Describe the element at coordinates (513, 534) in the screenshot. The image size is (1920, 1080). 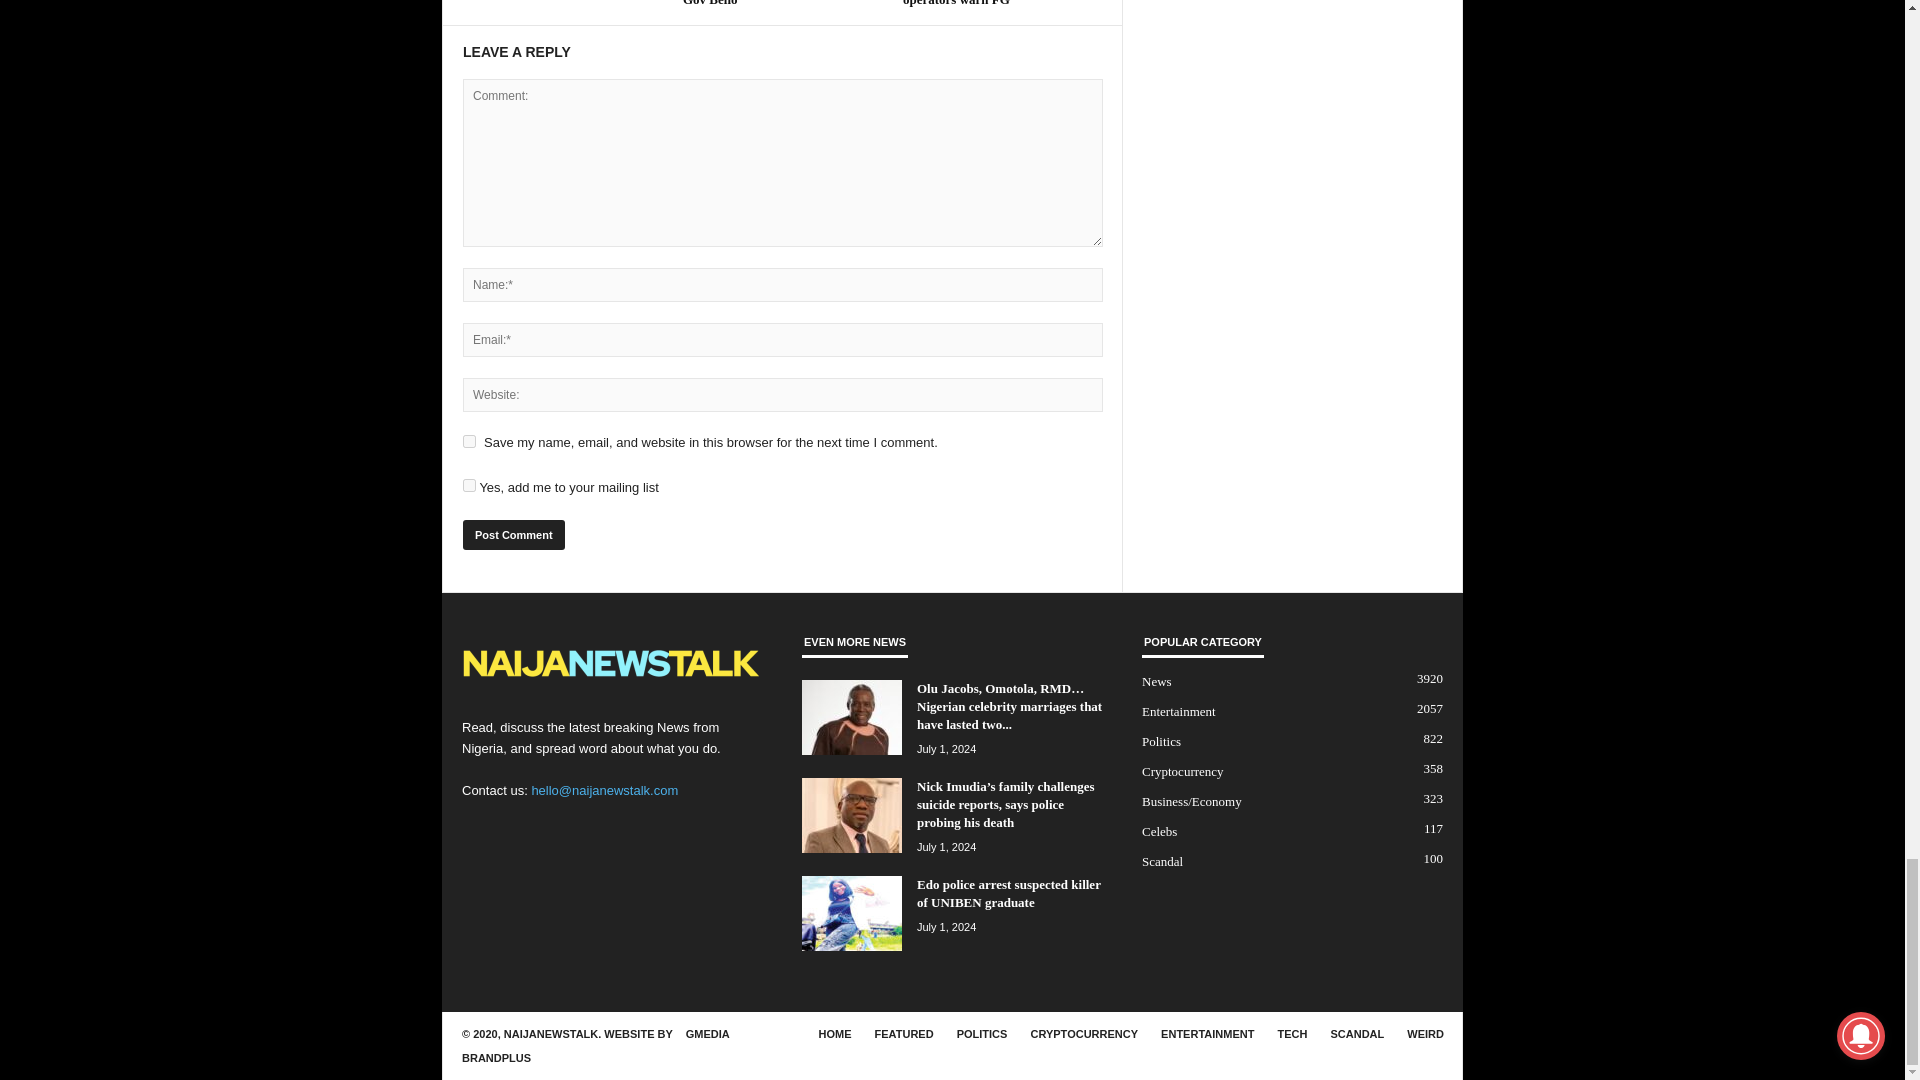
I see `Post Comment` at that location.